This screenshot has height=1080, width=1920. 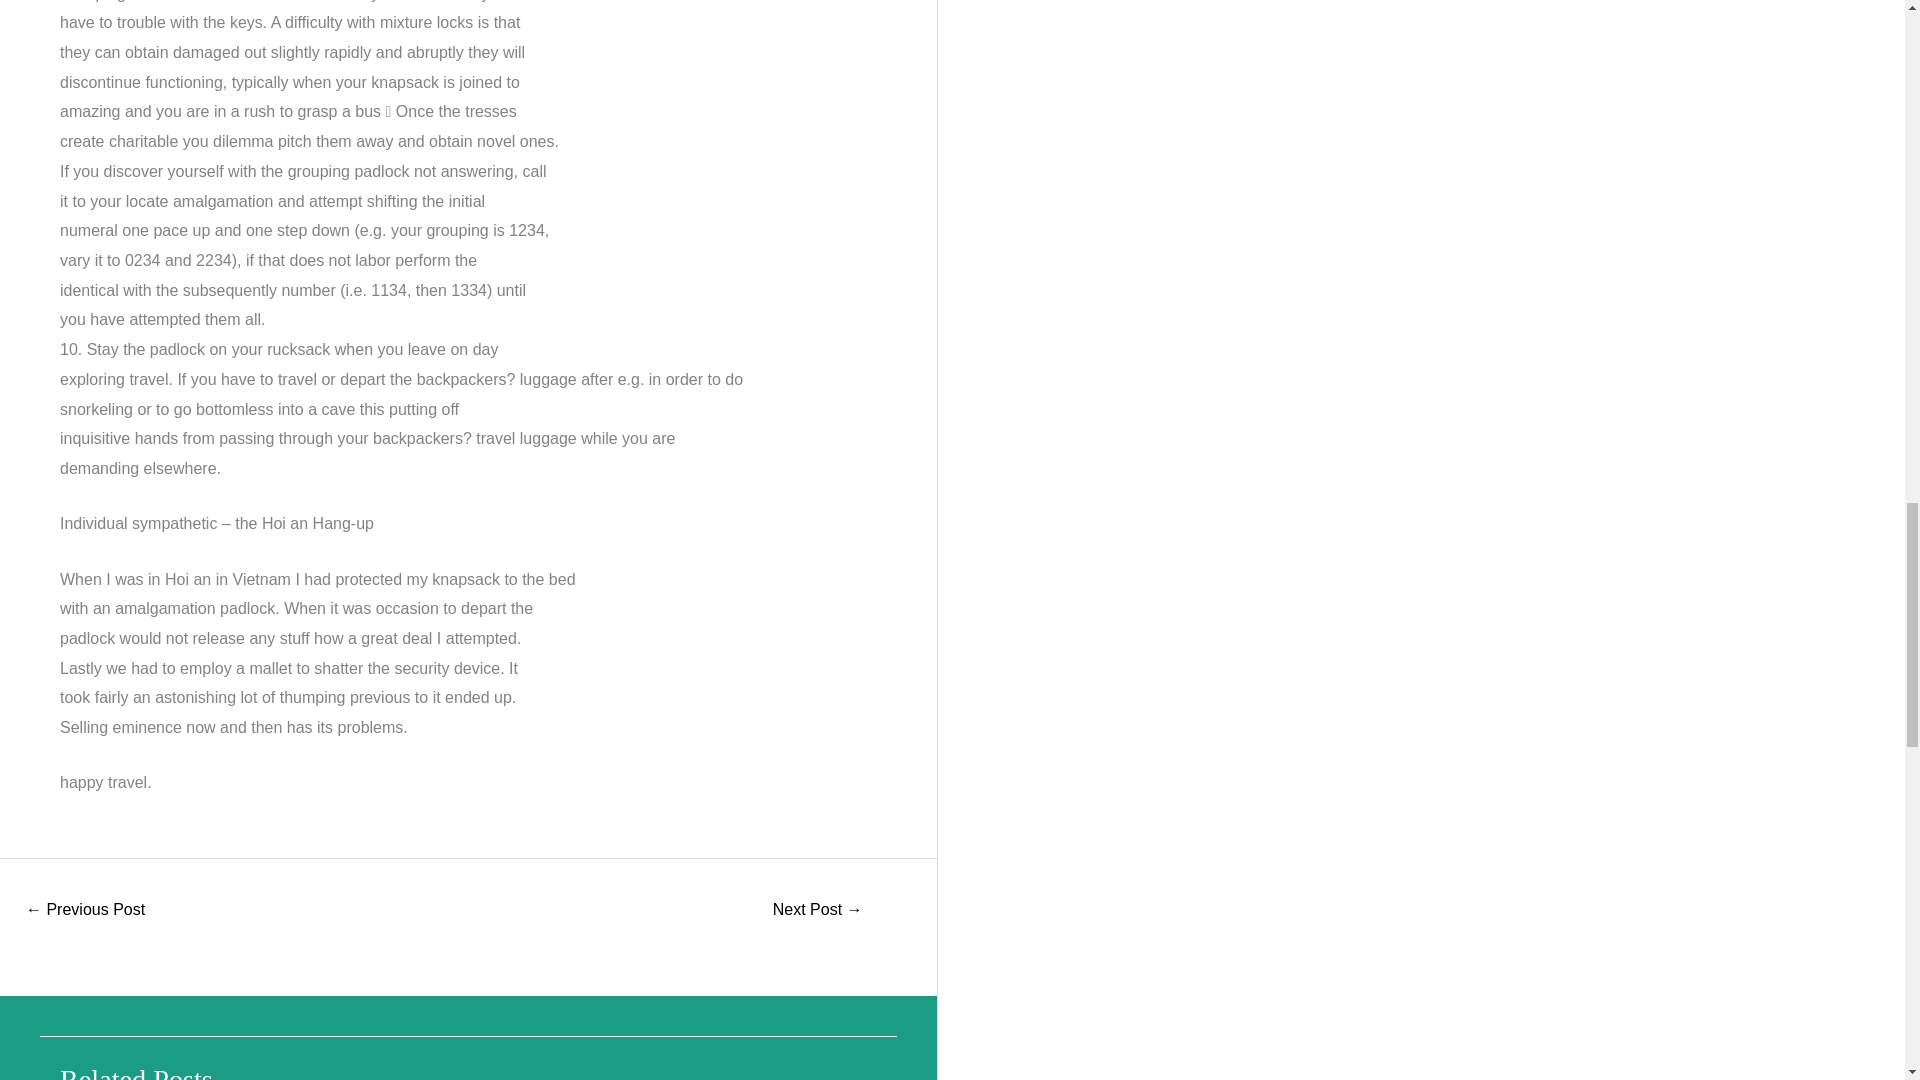 What do you see at coordinates (818, 911) in the screenshot?
I see `www travel insurance` at bounding box center [818, 911].